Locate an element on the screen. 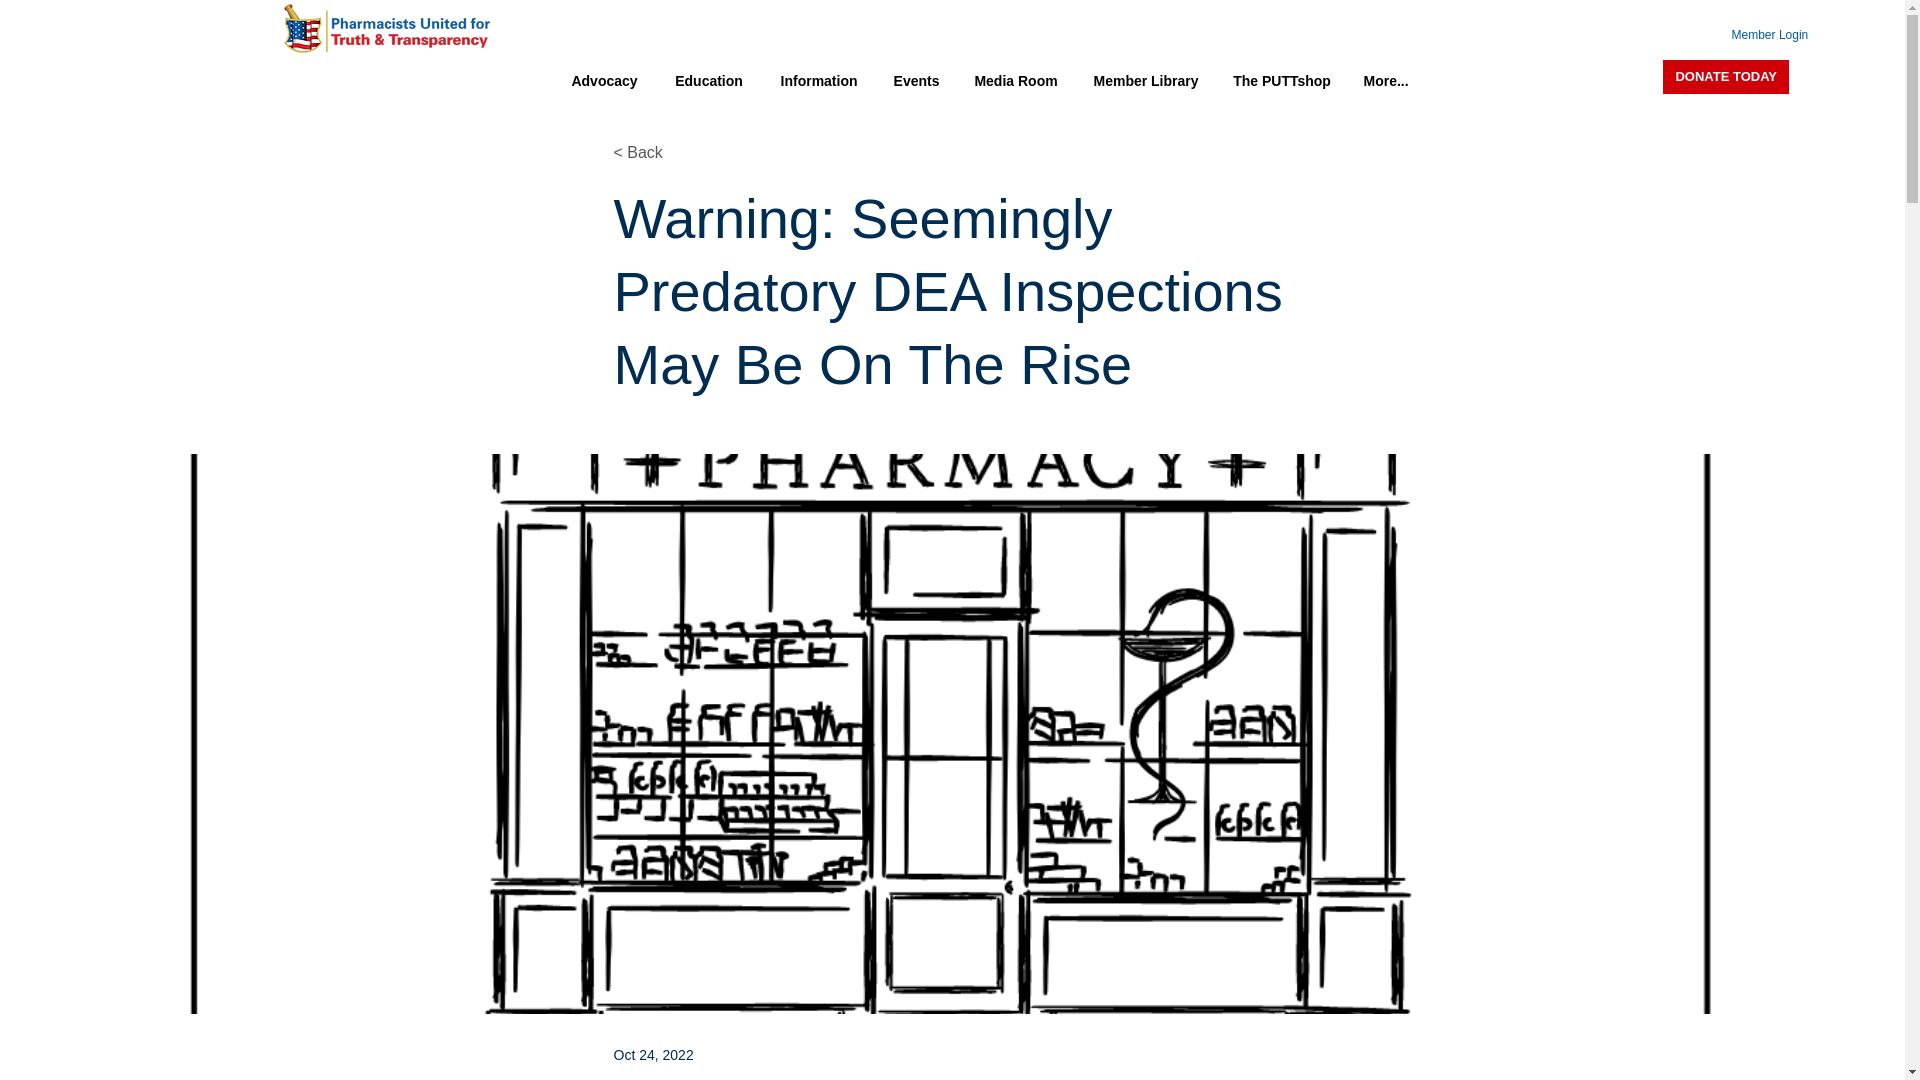  Education is located at coordinates (708, 81).